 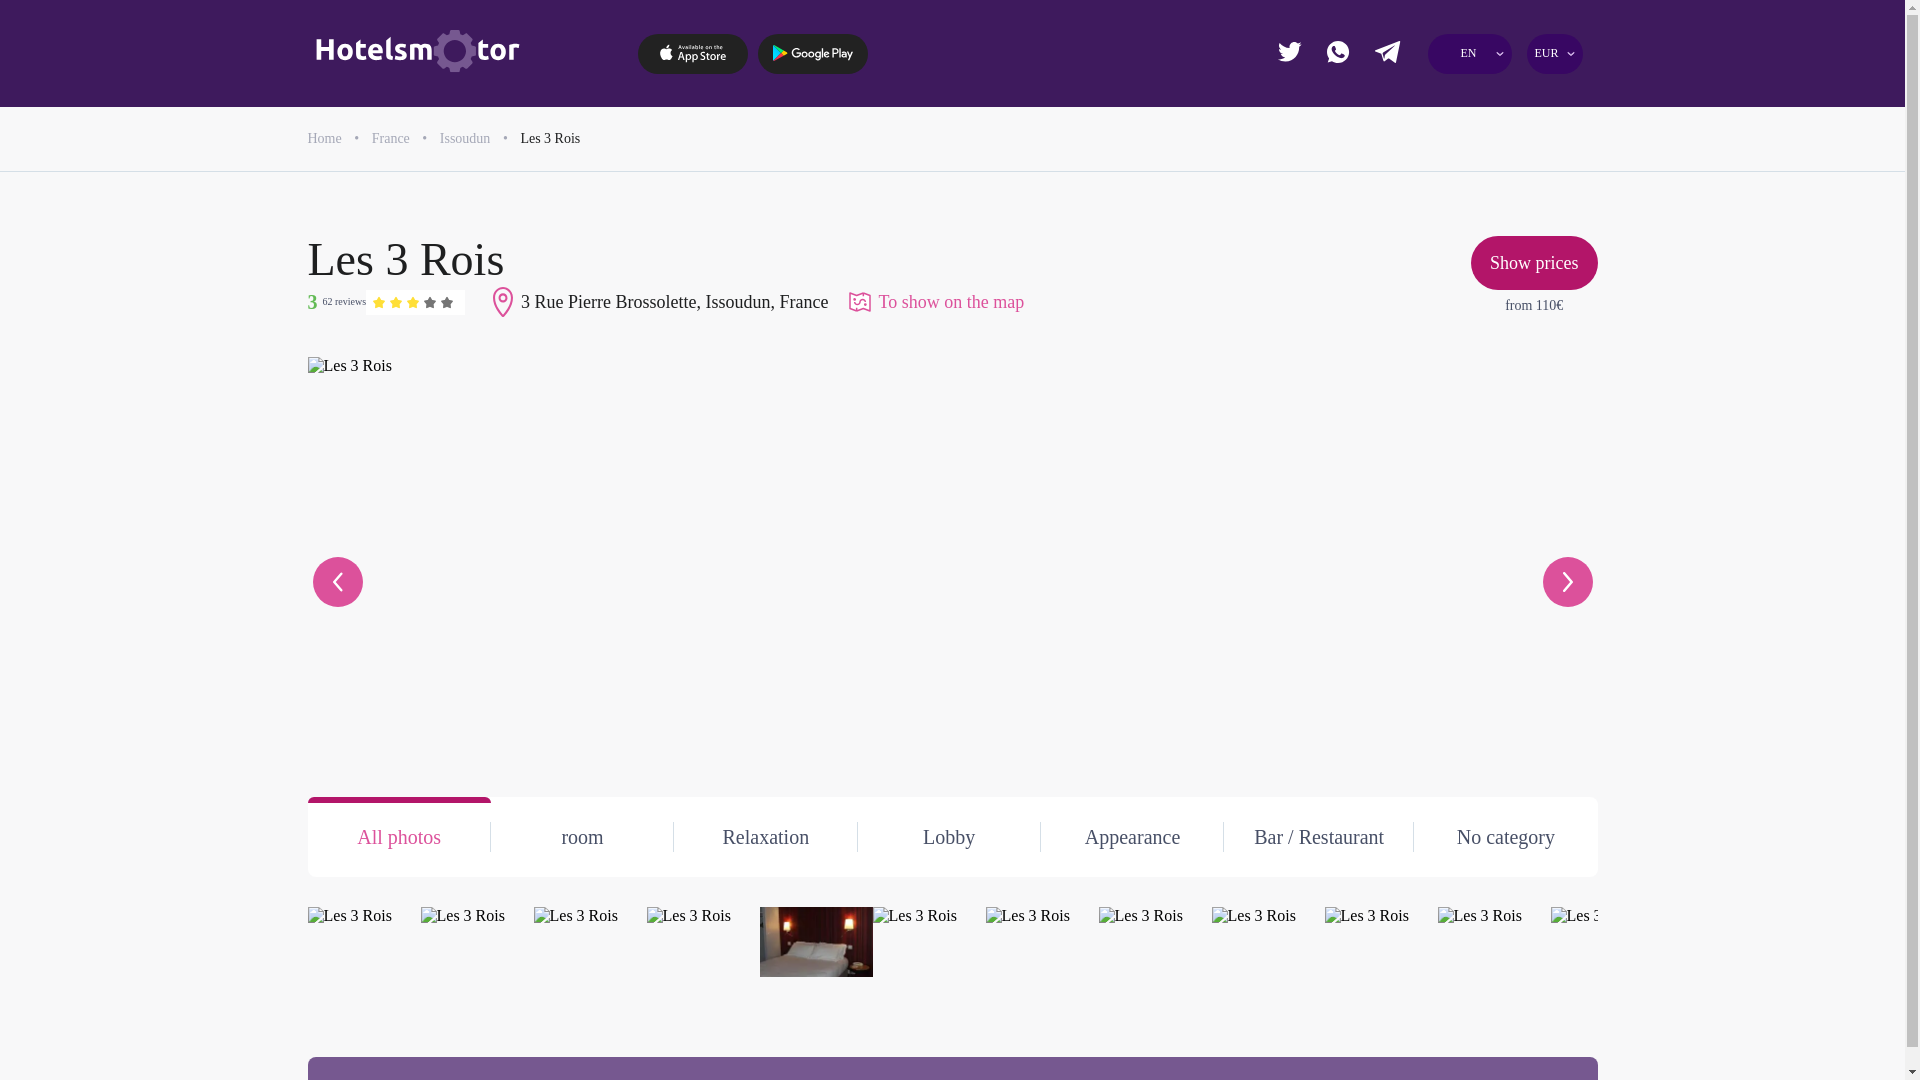 I want to click on sek, so click(x=1464, y=212).